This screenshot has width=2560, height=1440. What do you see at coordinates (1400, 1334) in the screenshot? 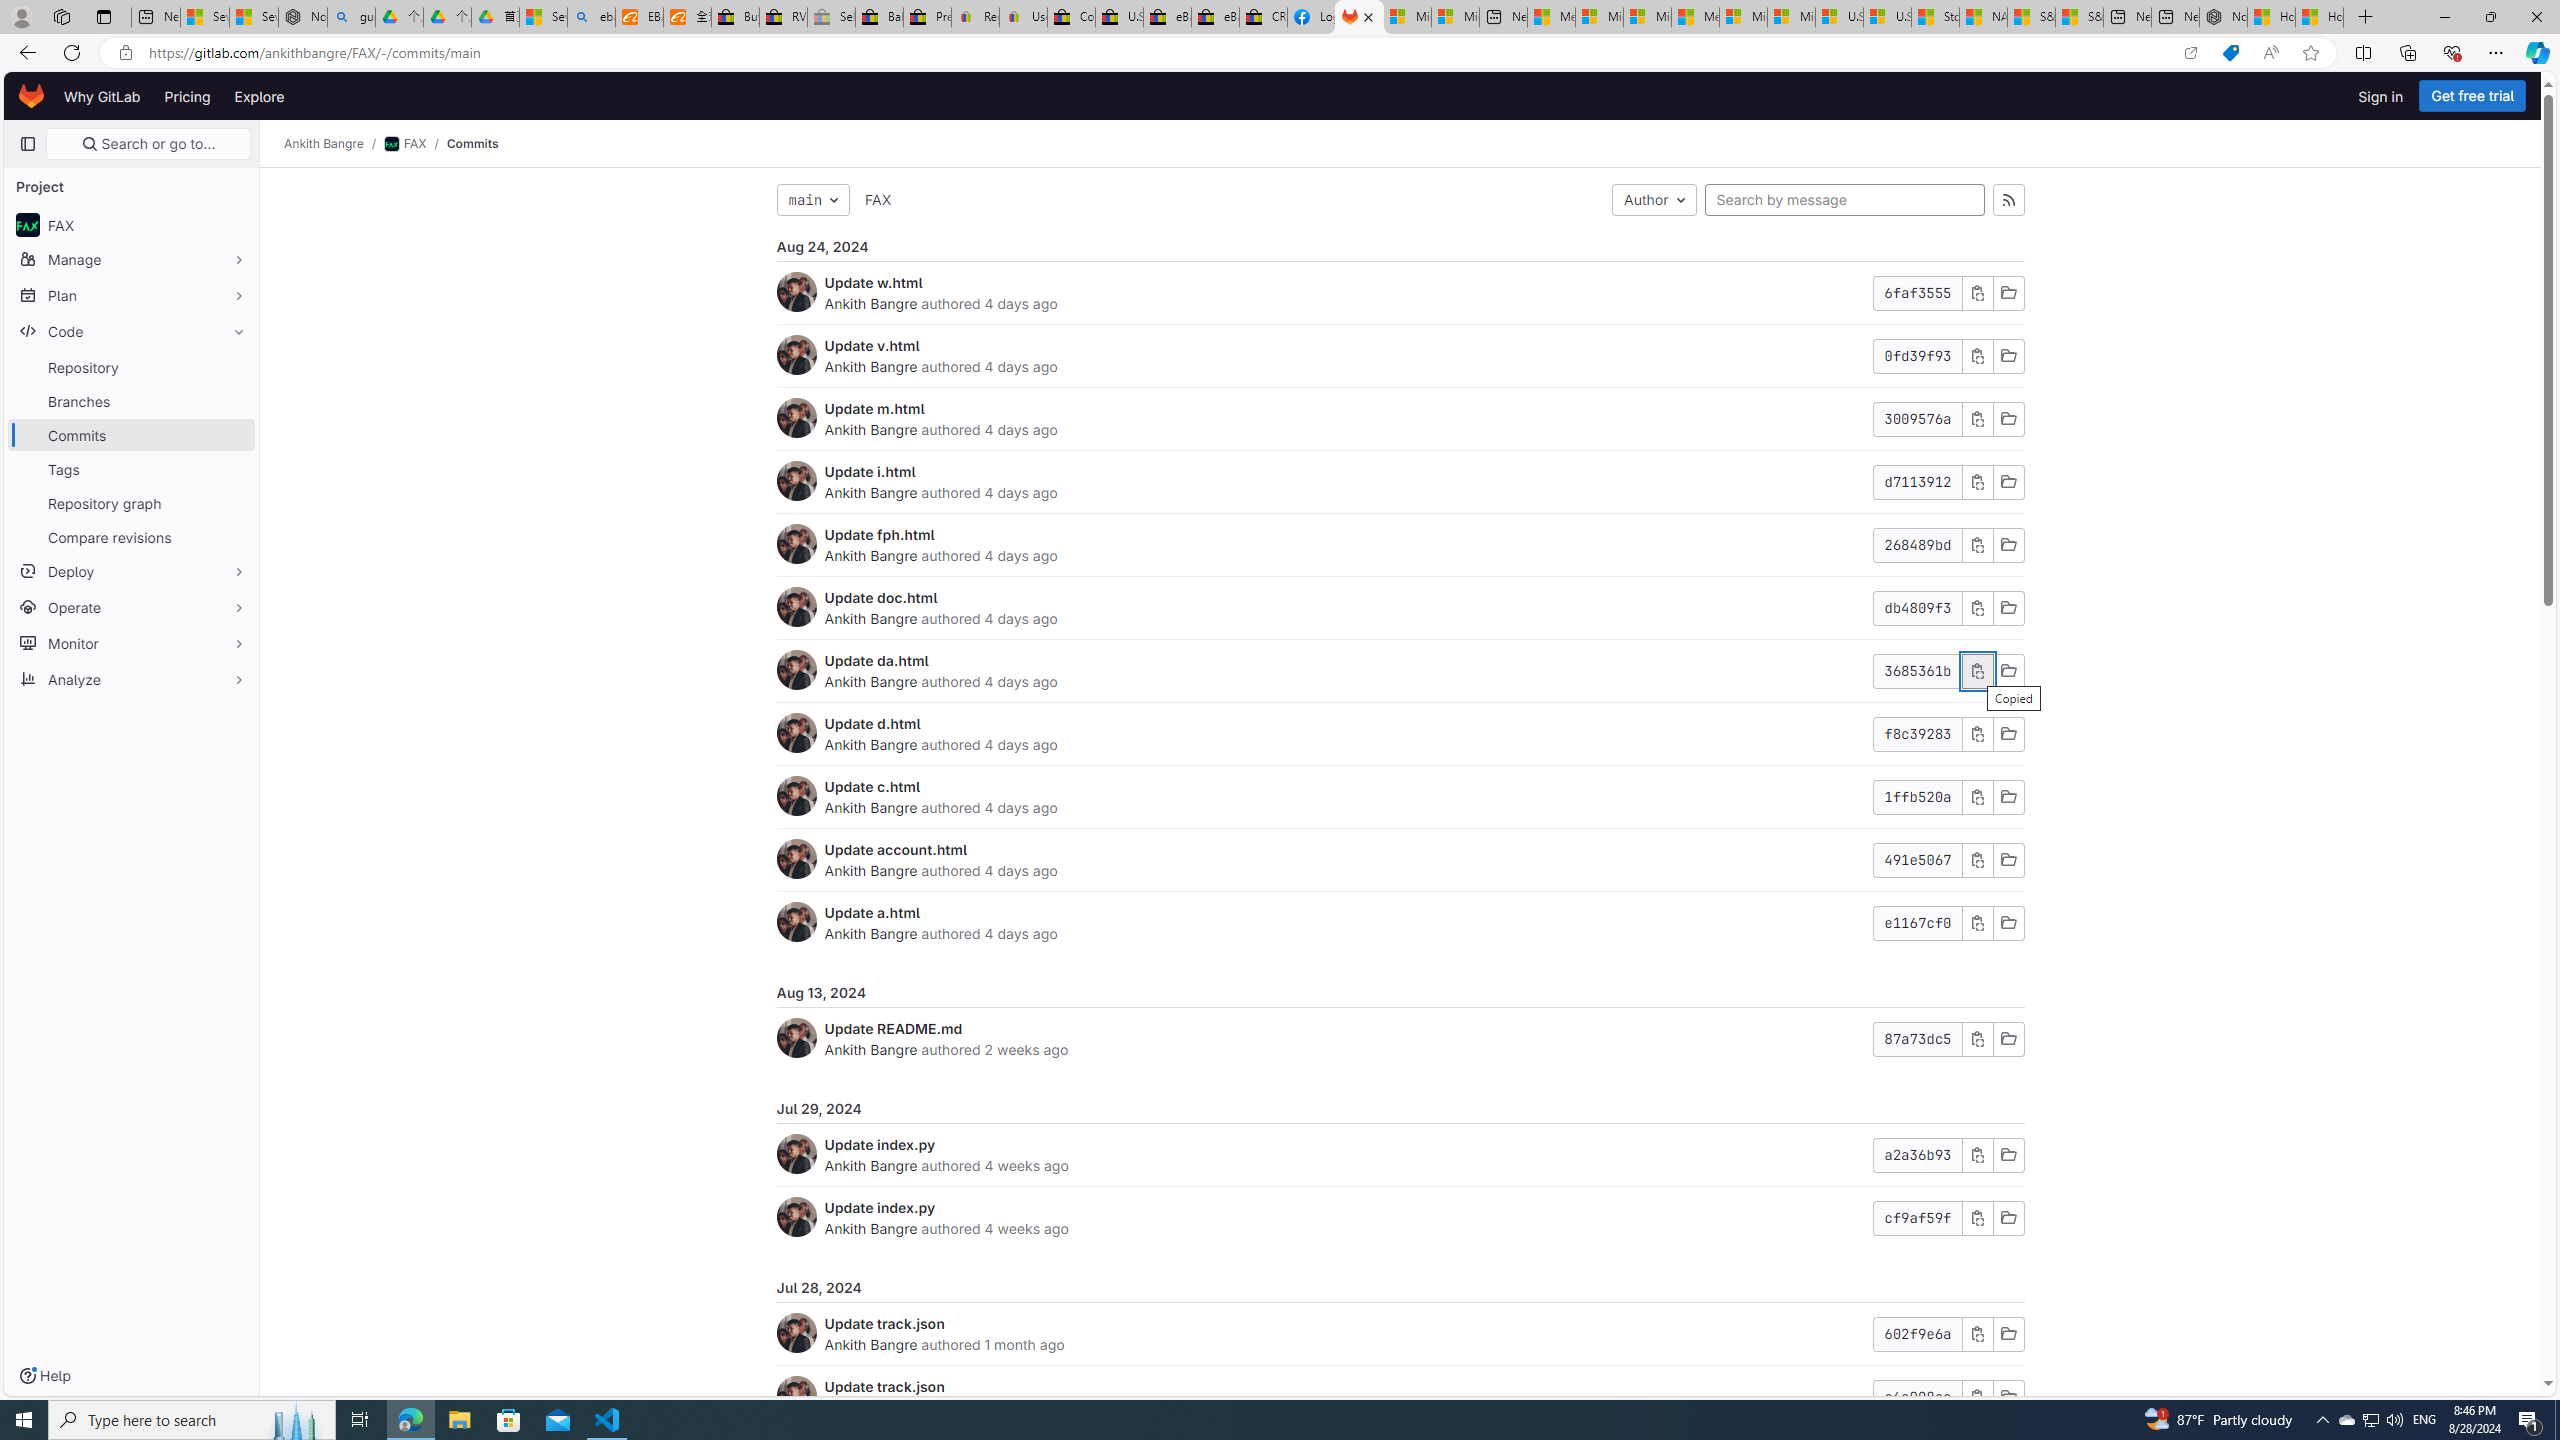
I see `Update track.jsonAnkith Bangre authored 1 month ago602f9e6a` at bounding box center [1400, 1334].